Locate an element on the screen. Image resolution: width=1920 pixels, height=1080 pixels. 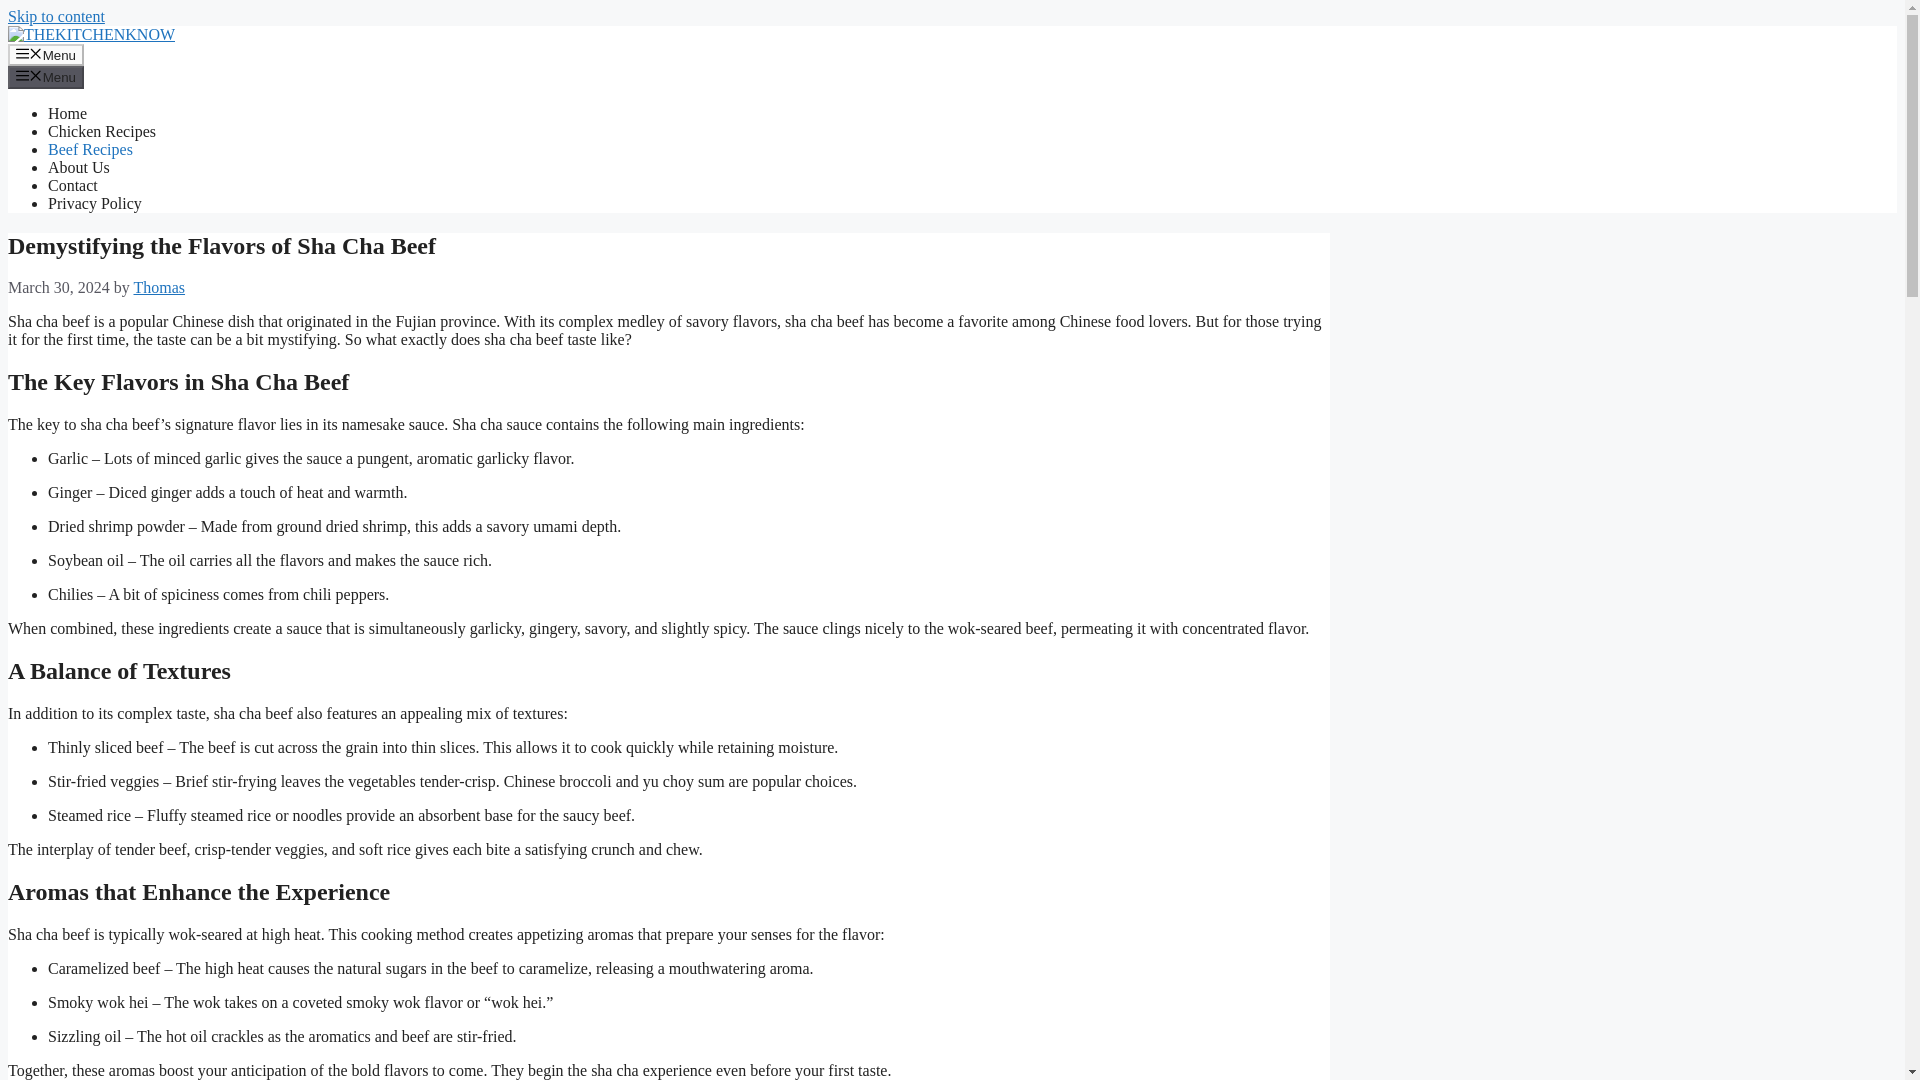
View all posts by Thomas is located at coordinates (158, 286).